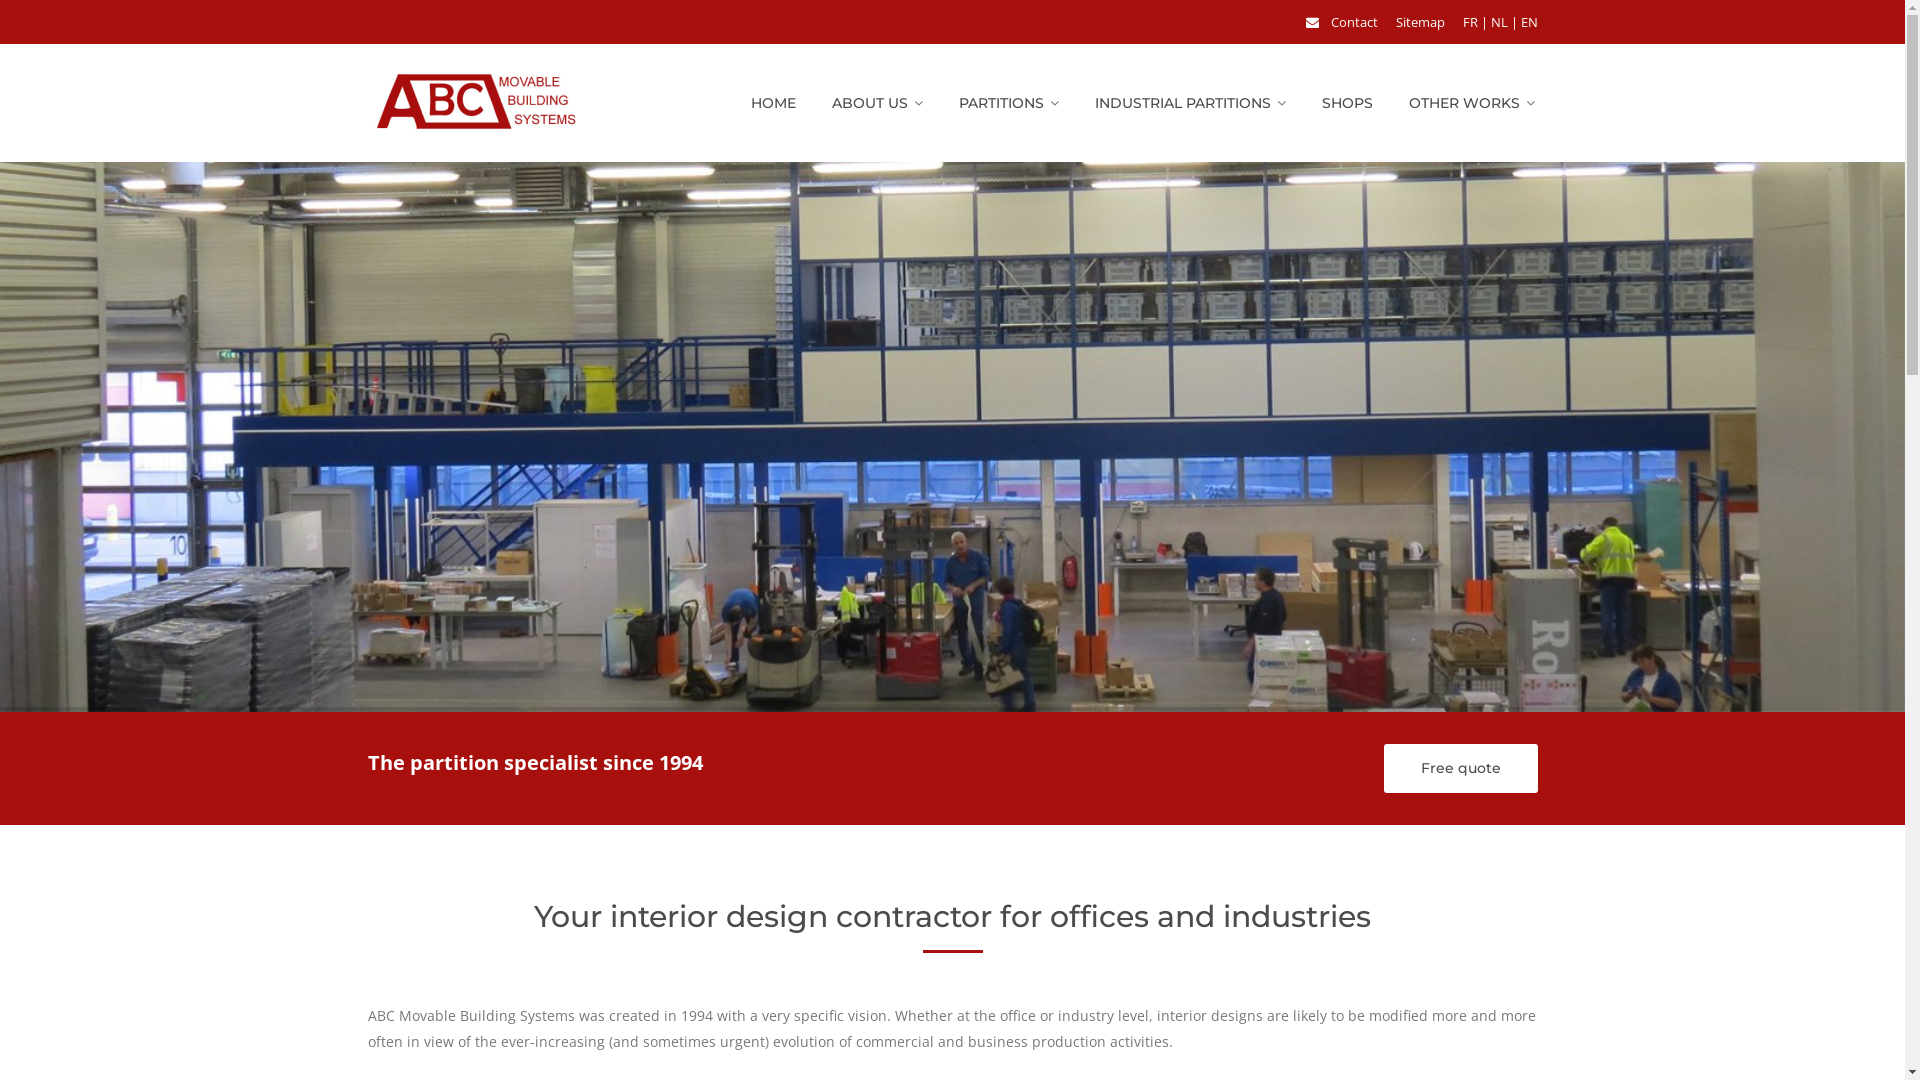 This screenshot has height=1080, width=1920. I want to click on EN, so click(1528, 22).